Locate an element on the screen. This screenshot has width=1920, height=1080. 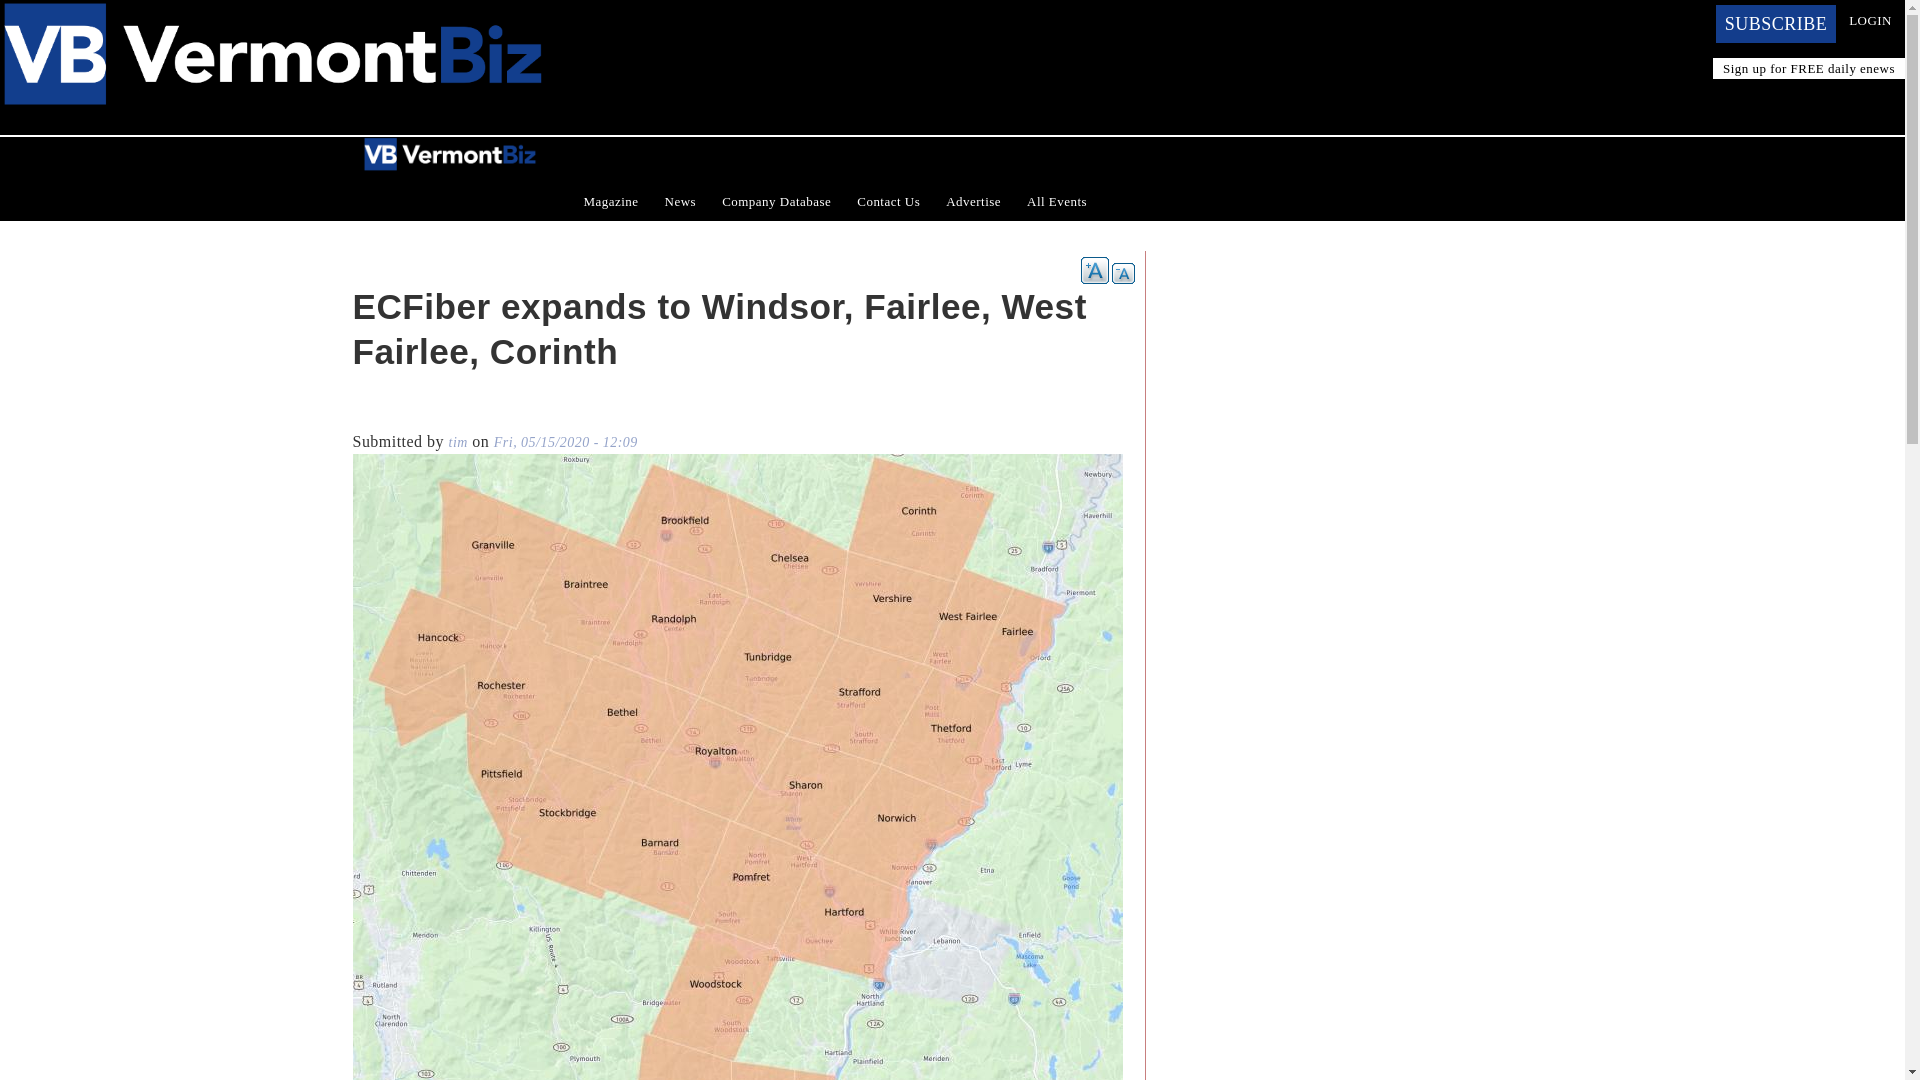
Share to X is located at coordinates (394, 412).